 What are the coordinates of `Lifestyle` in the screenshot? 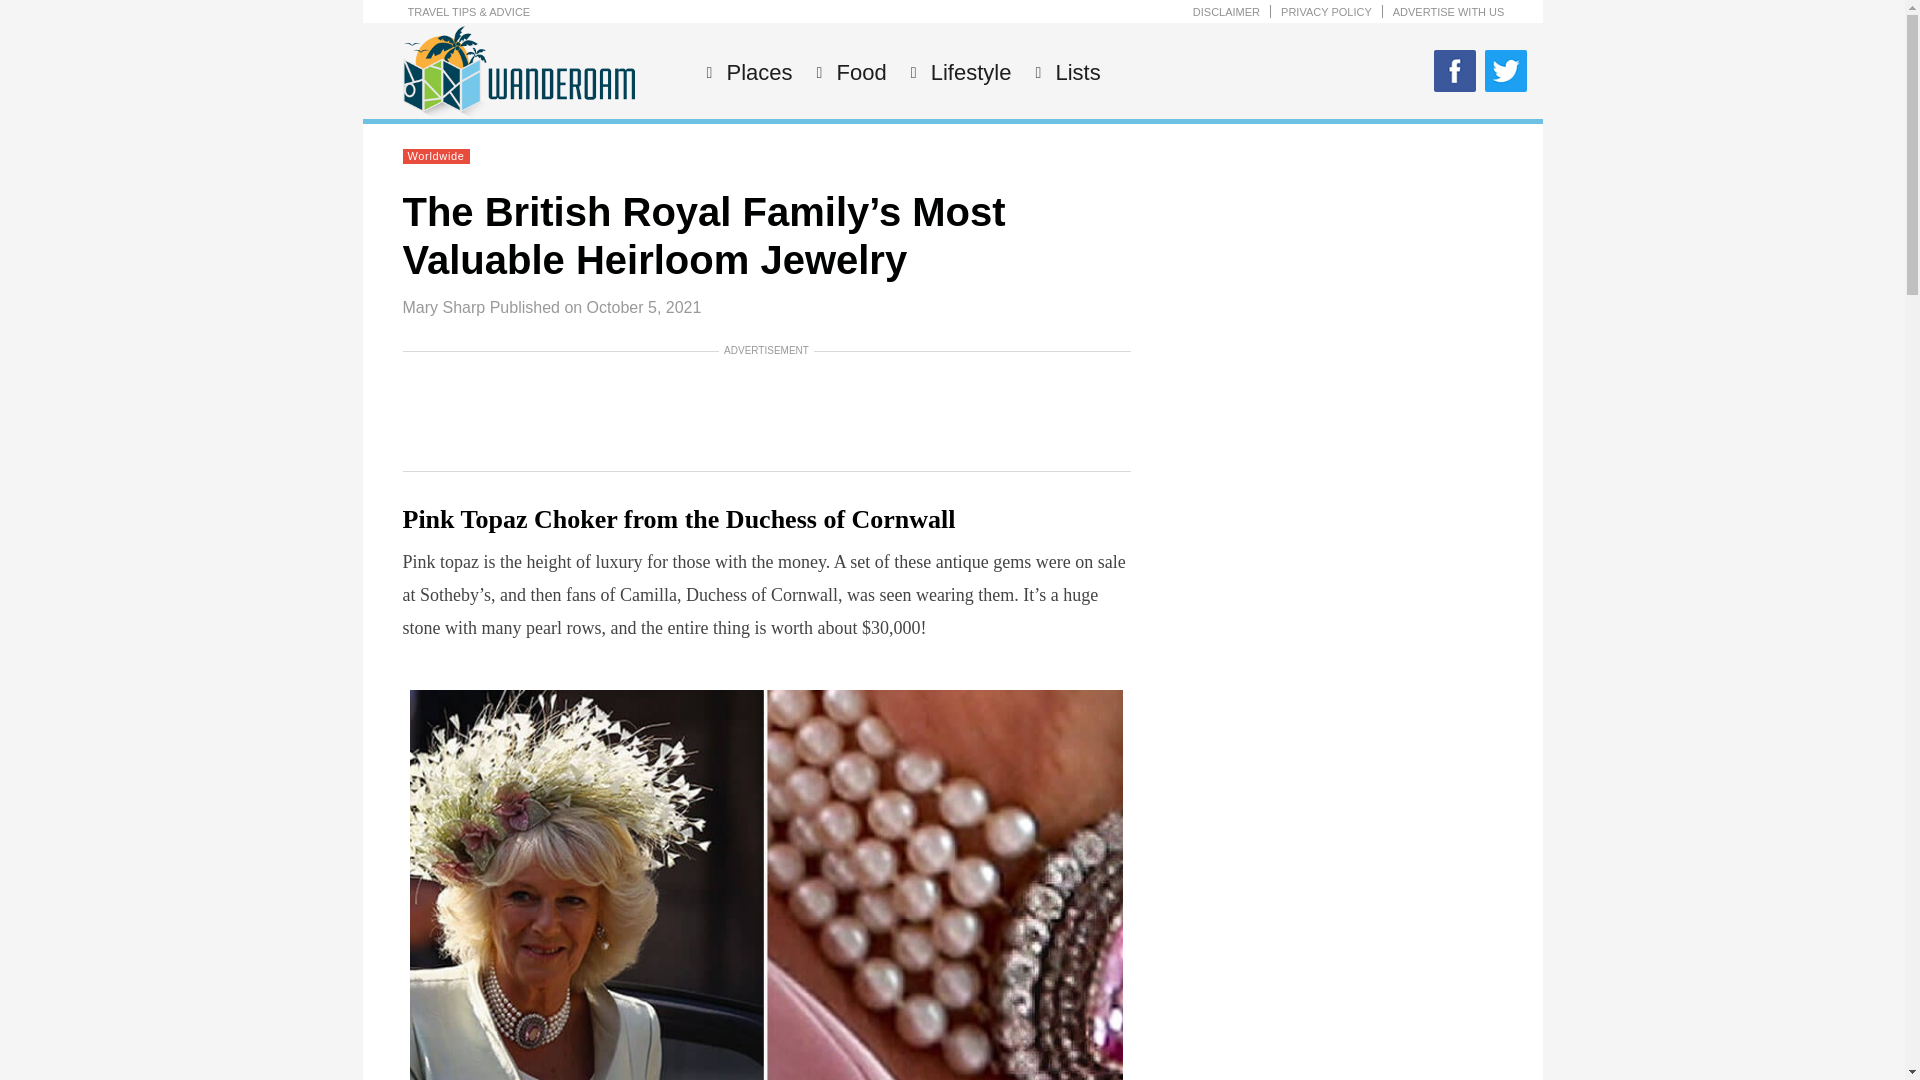 It's located at (968, 72).